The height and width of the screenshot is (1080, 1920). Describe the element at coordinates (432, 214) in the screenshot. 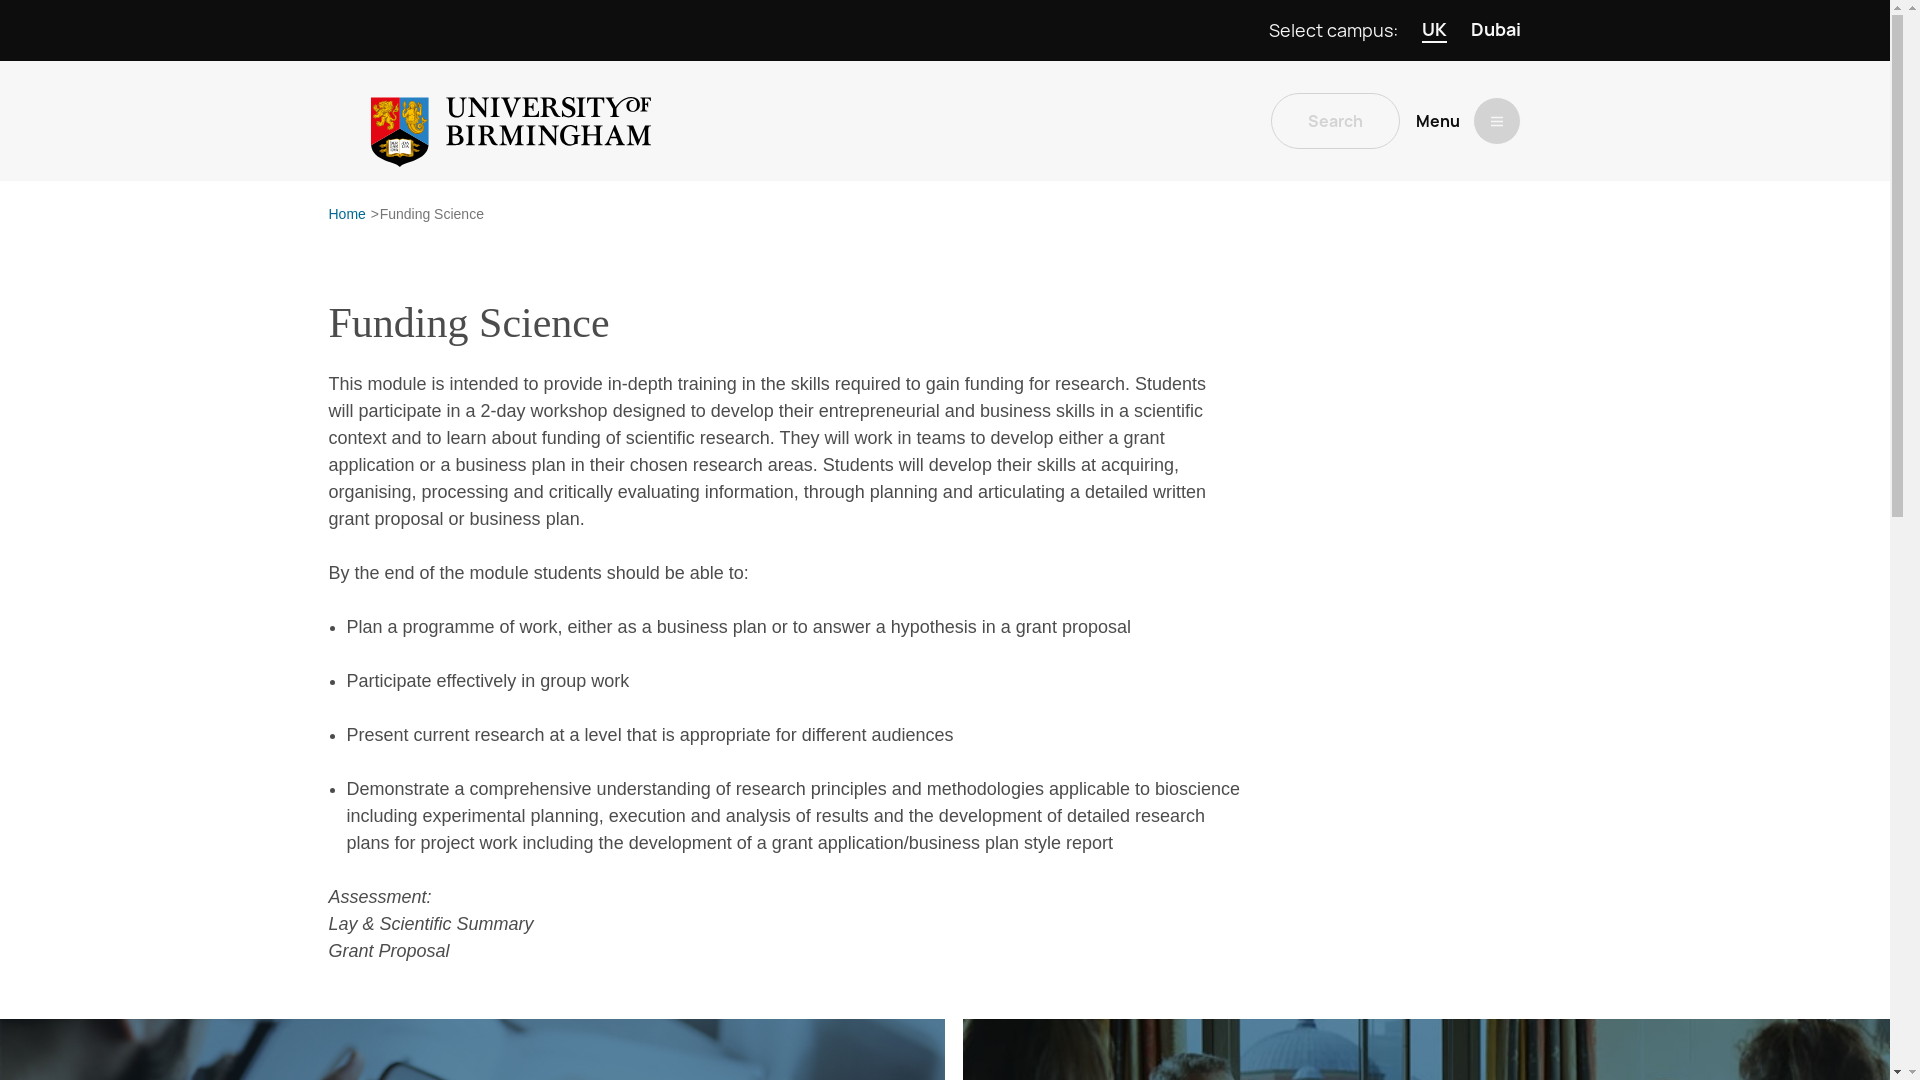

I see `Funding Science` at that location.